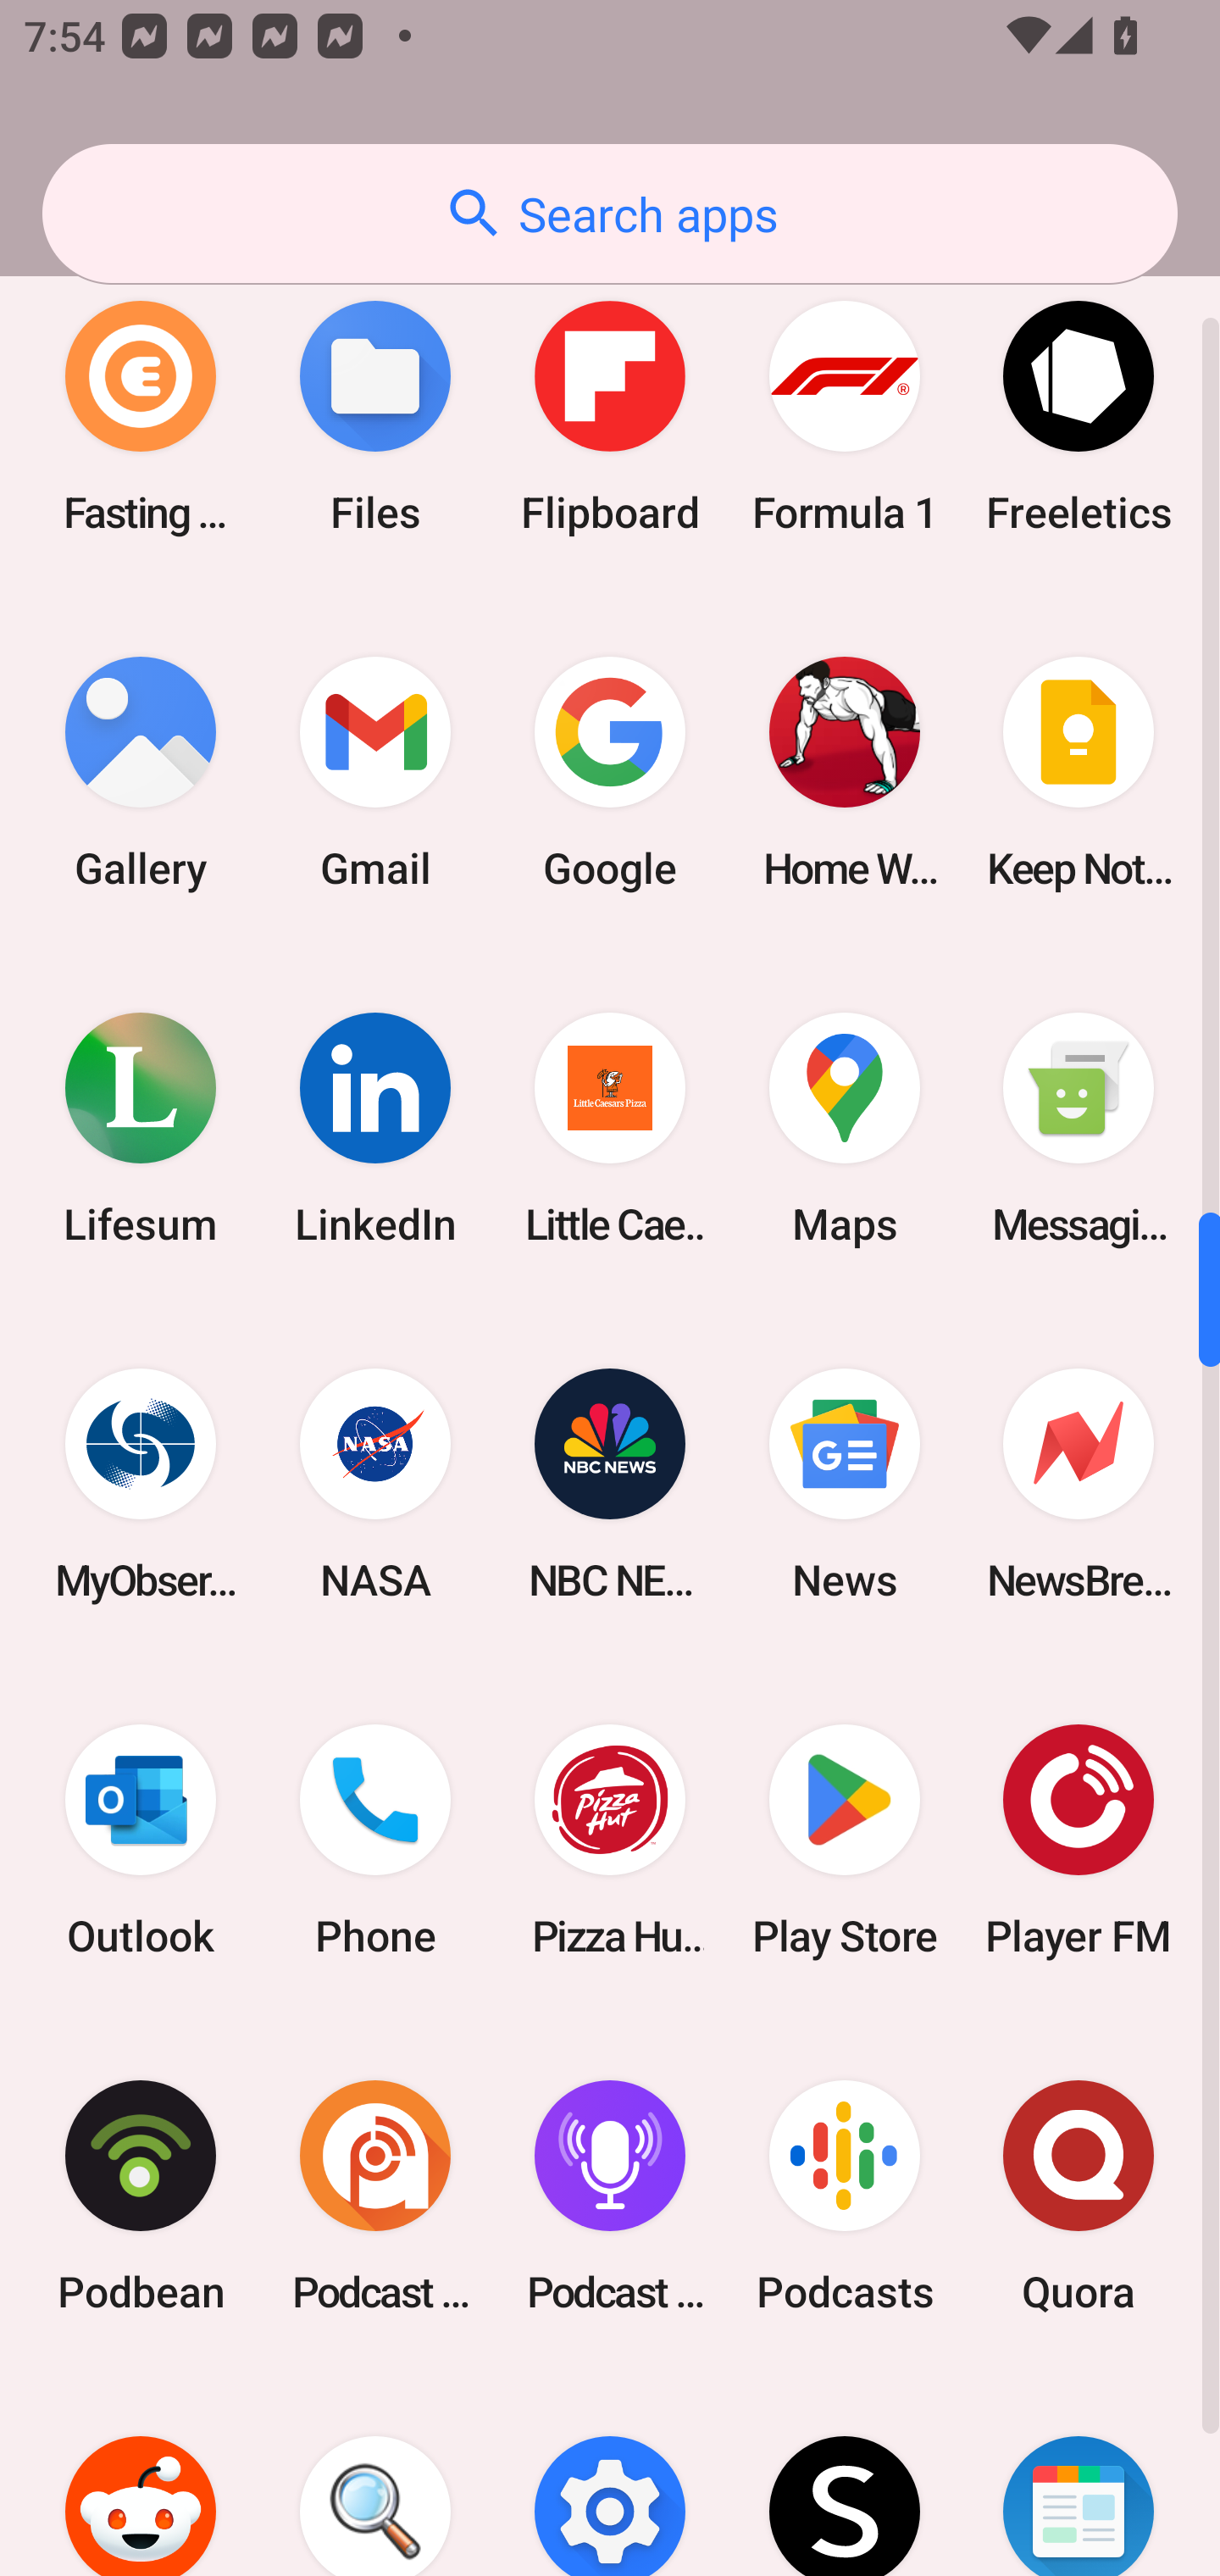 This screenshot has height=2576, width=1220. I want to click on Gmail, so click(375, 773).